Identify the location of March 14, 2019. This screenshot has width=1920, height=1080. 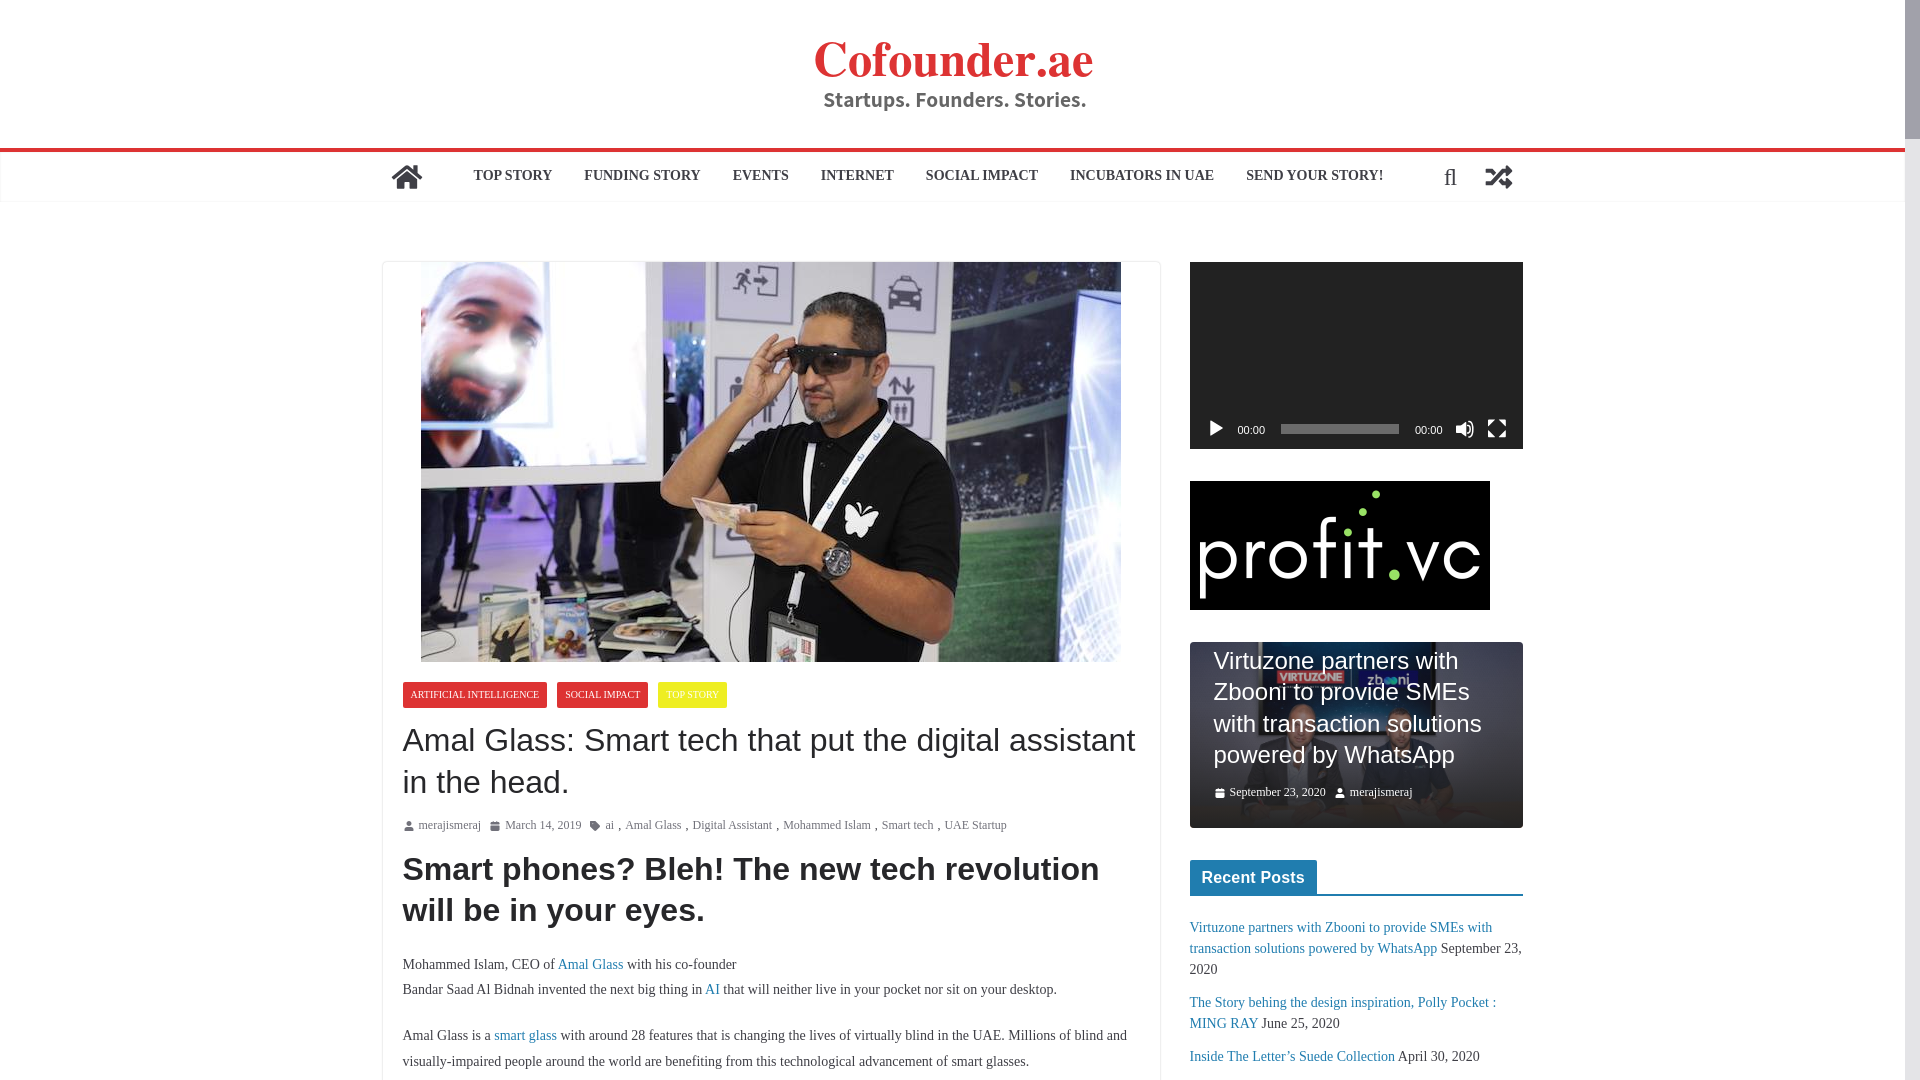
(535, 826).